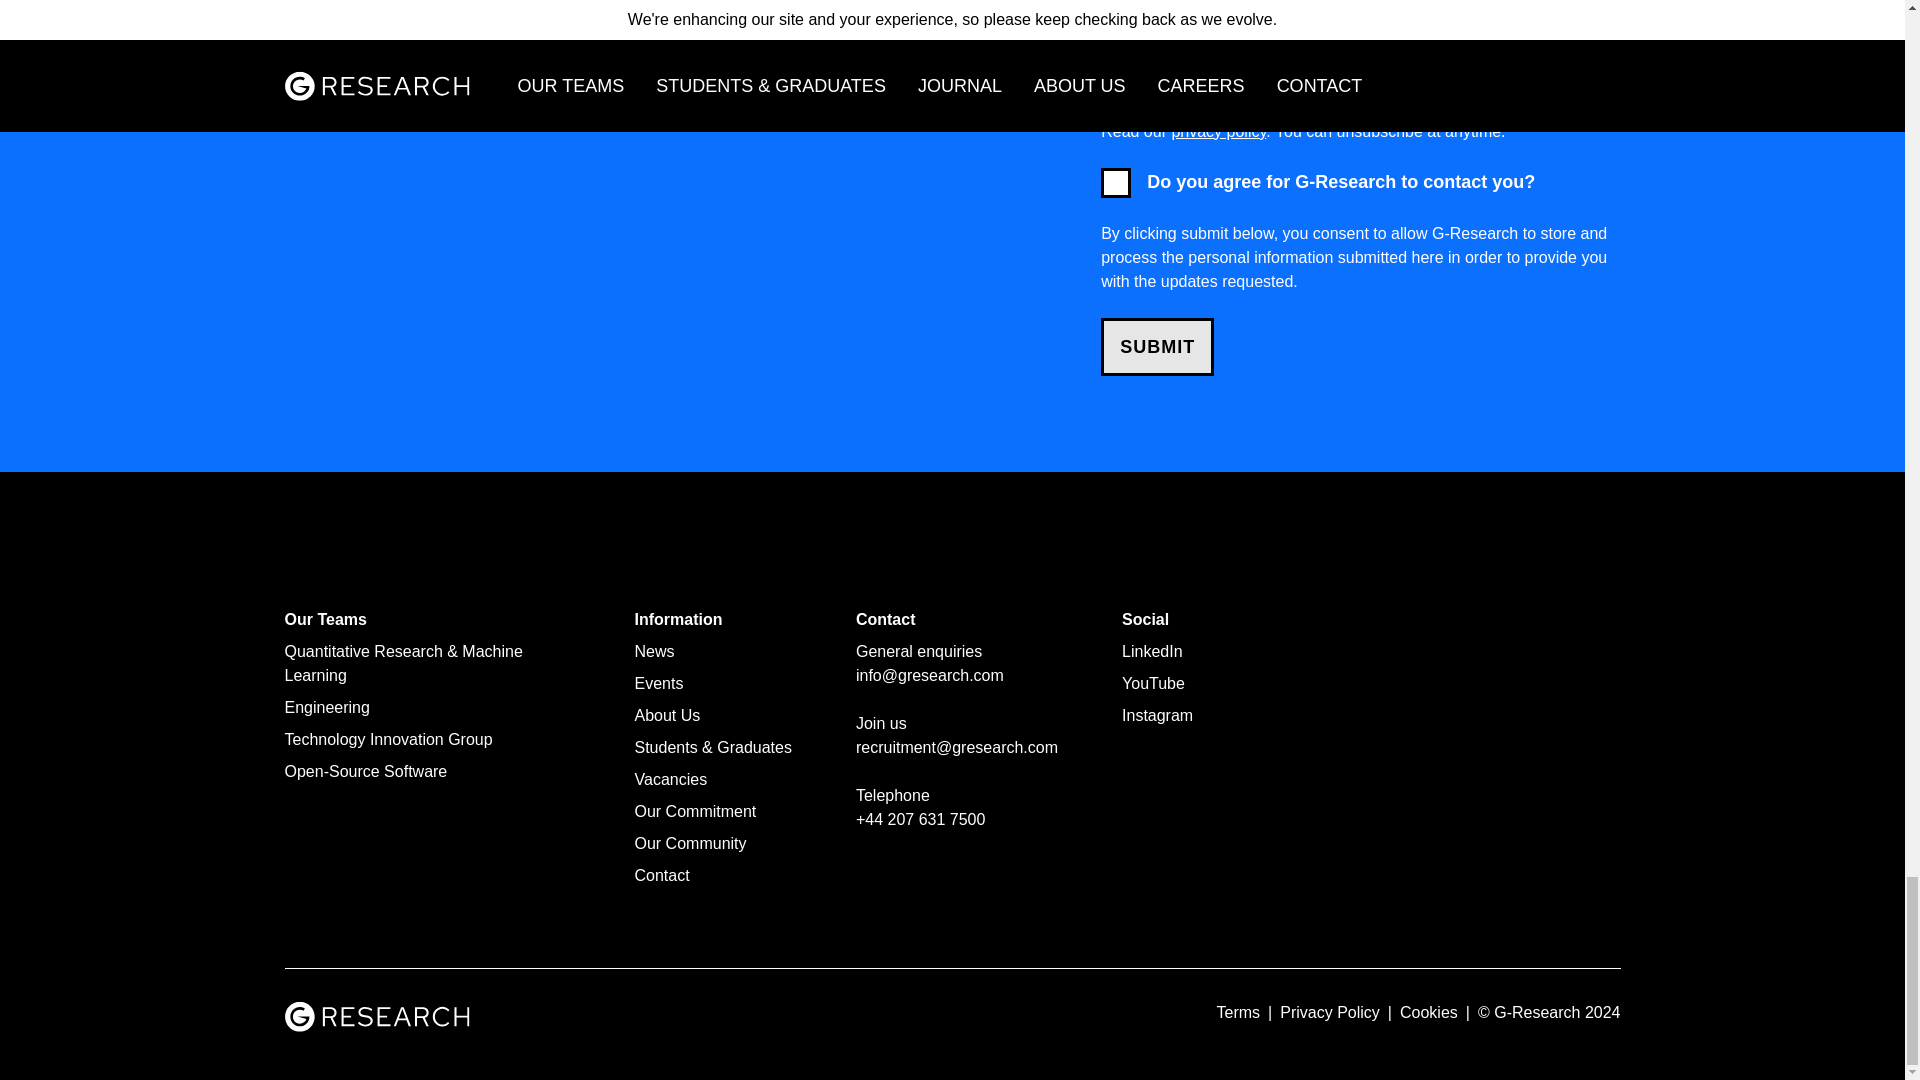 The height and width of the screenshot is (1080, 1920). Describe the element at coordinates (653, 650) in the screenshot. I see `News` at that location.